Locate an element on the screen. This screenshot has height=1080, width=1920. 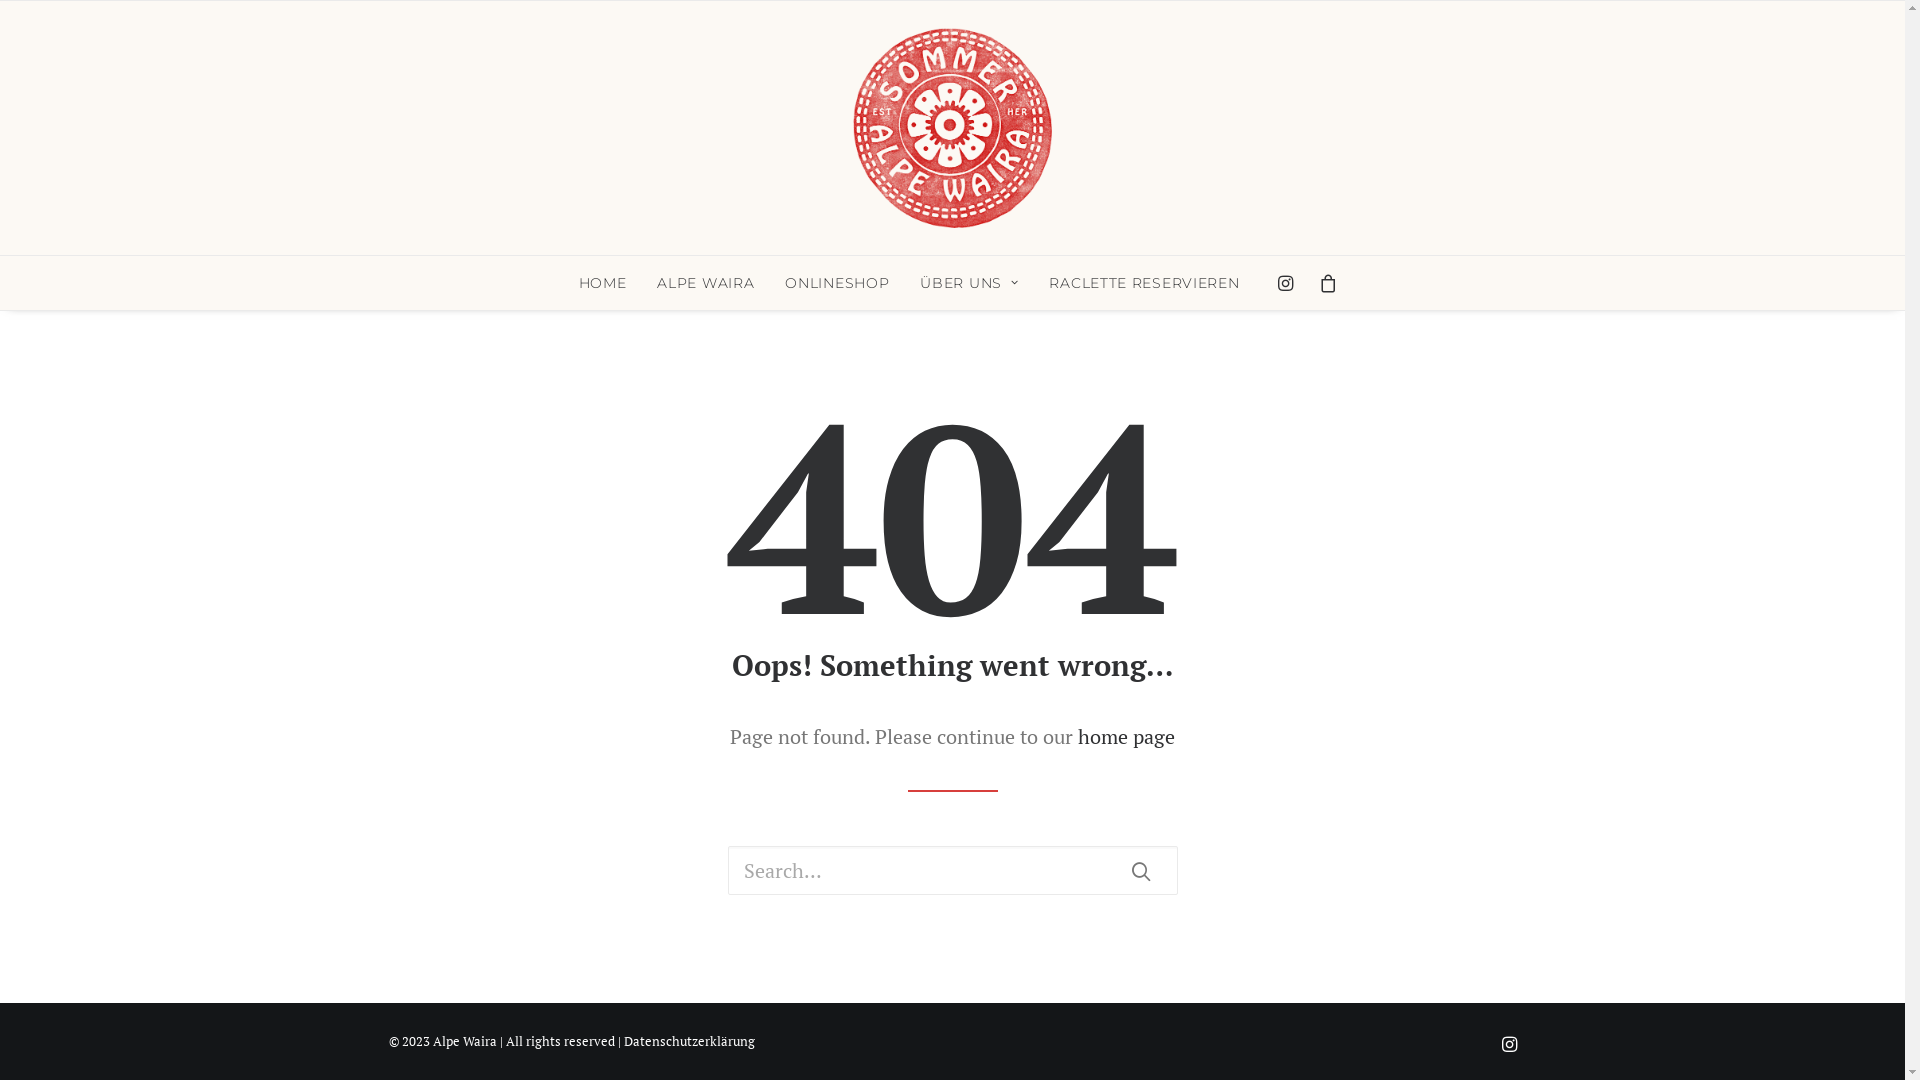
ONLINESHOP is located at coordinates (837, 283).